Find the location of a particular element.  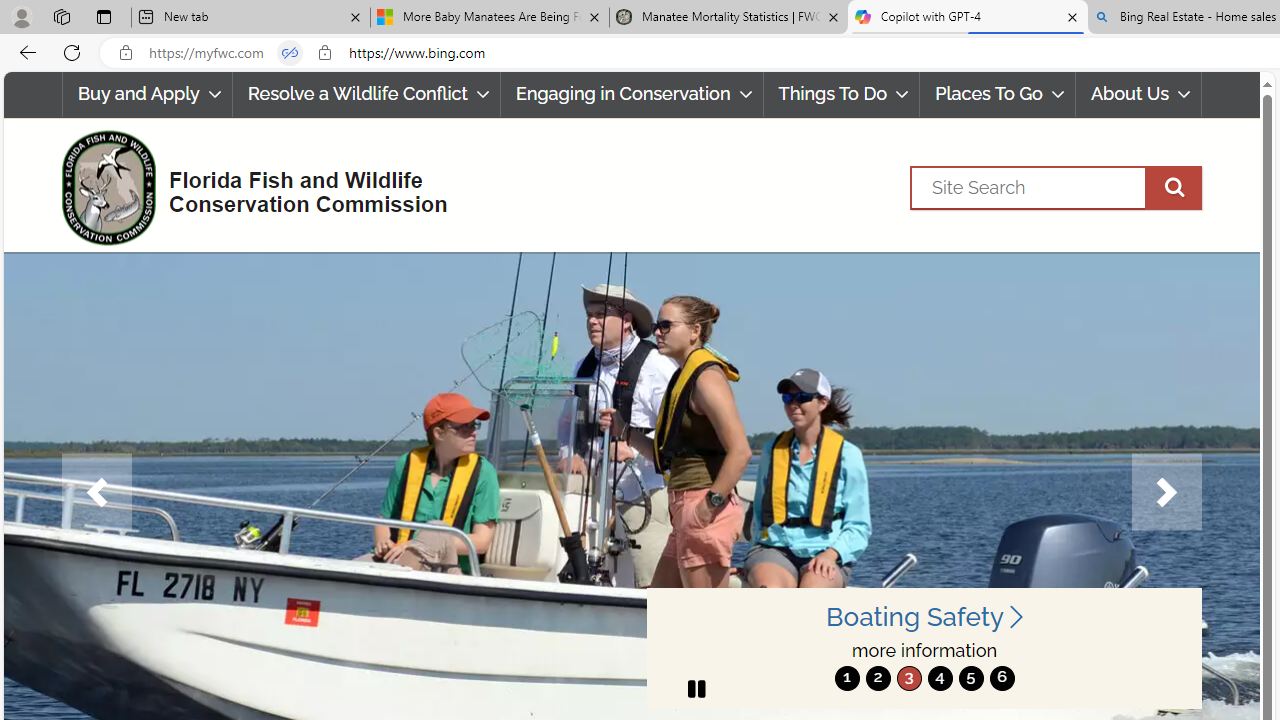

Resolve a Wildlife Conflict is located at coordinates (366, 94).